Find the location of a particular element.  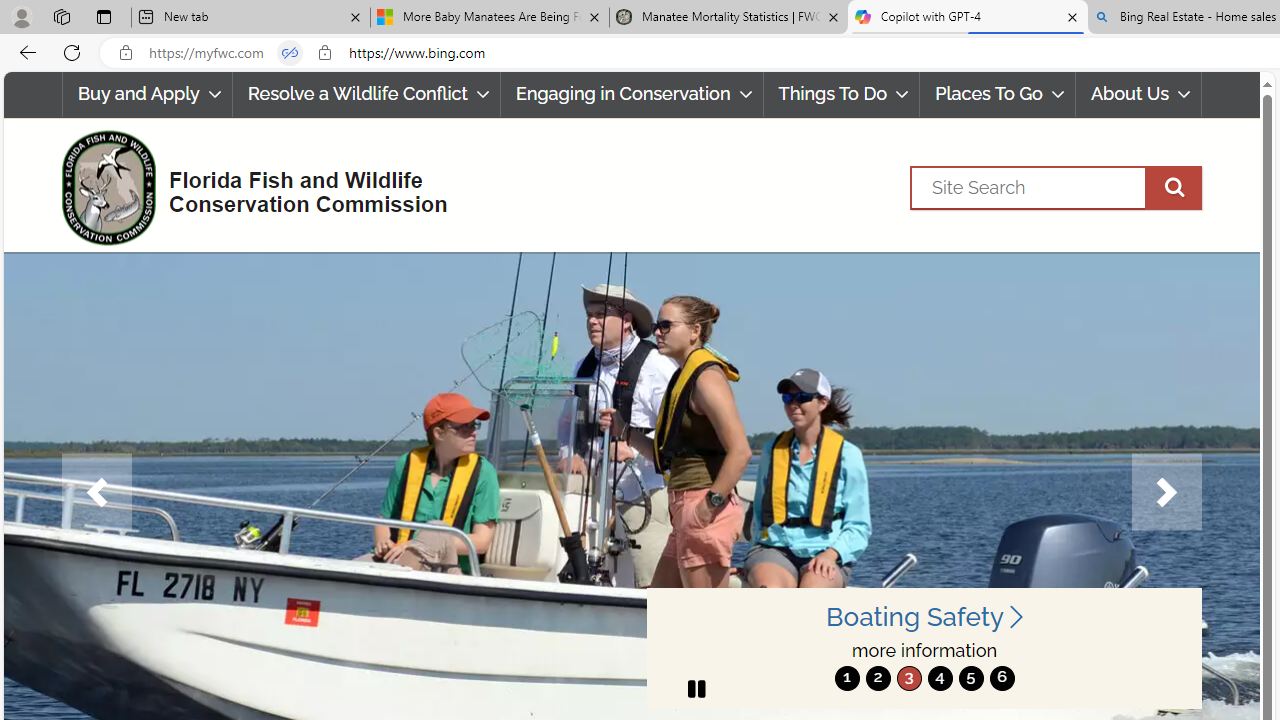

Resolve a Wildlife Conflict is located at coordinates (366, 94).